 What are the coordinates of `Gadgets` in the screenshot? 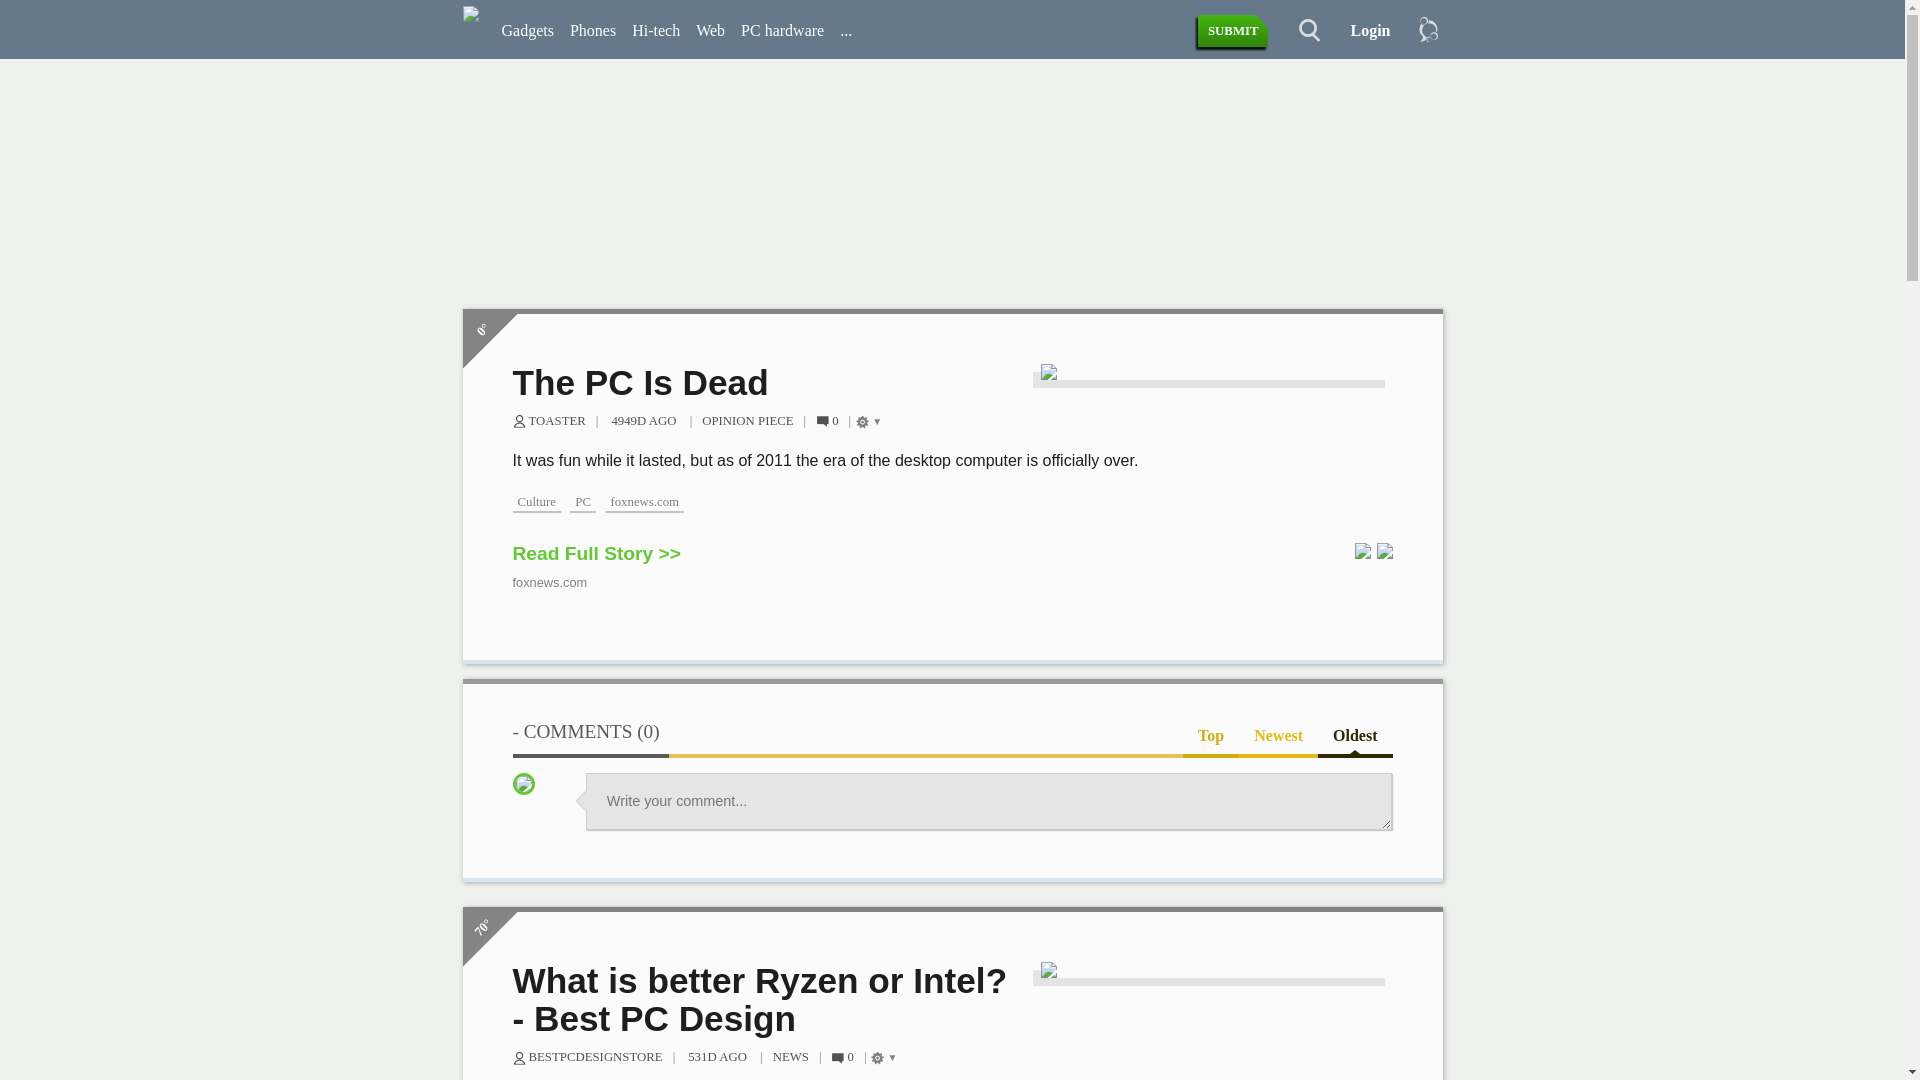 It's located at (528, 32).